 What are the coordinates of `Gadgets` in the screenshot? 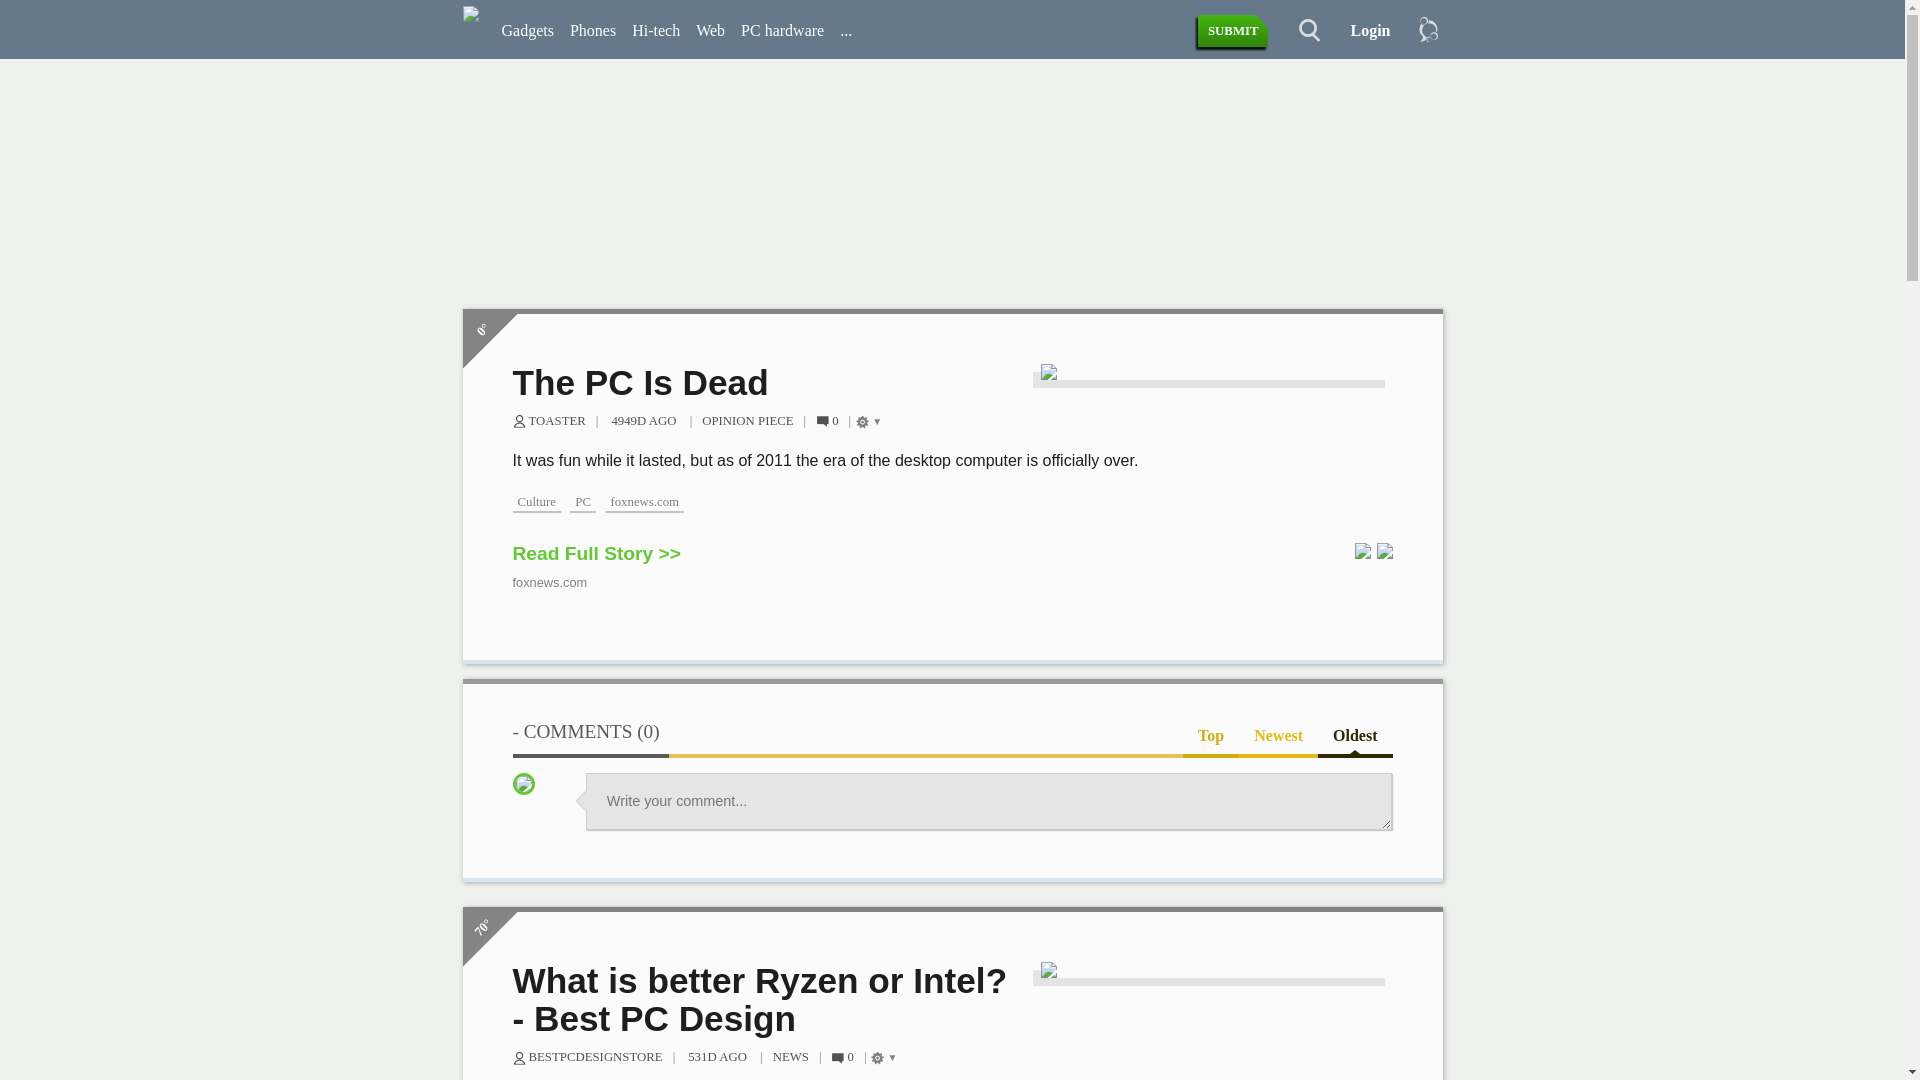 It's located at (528, 32).